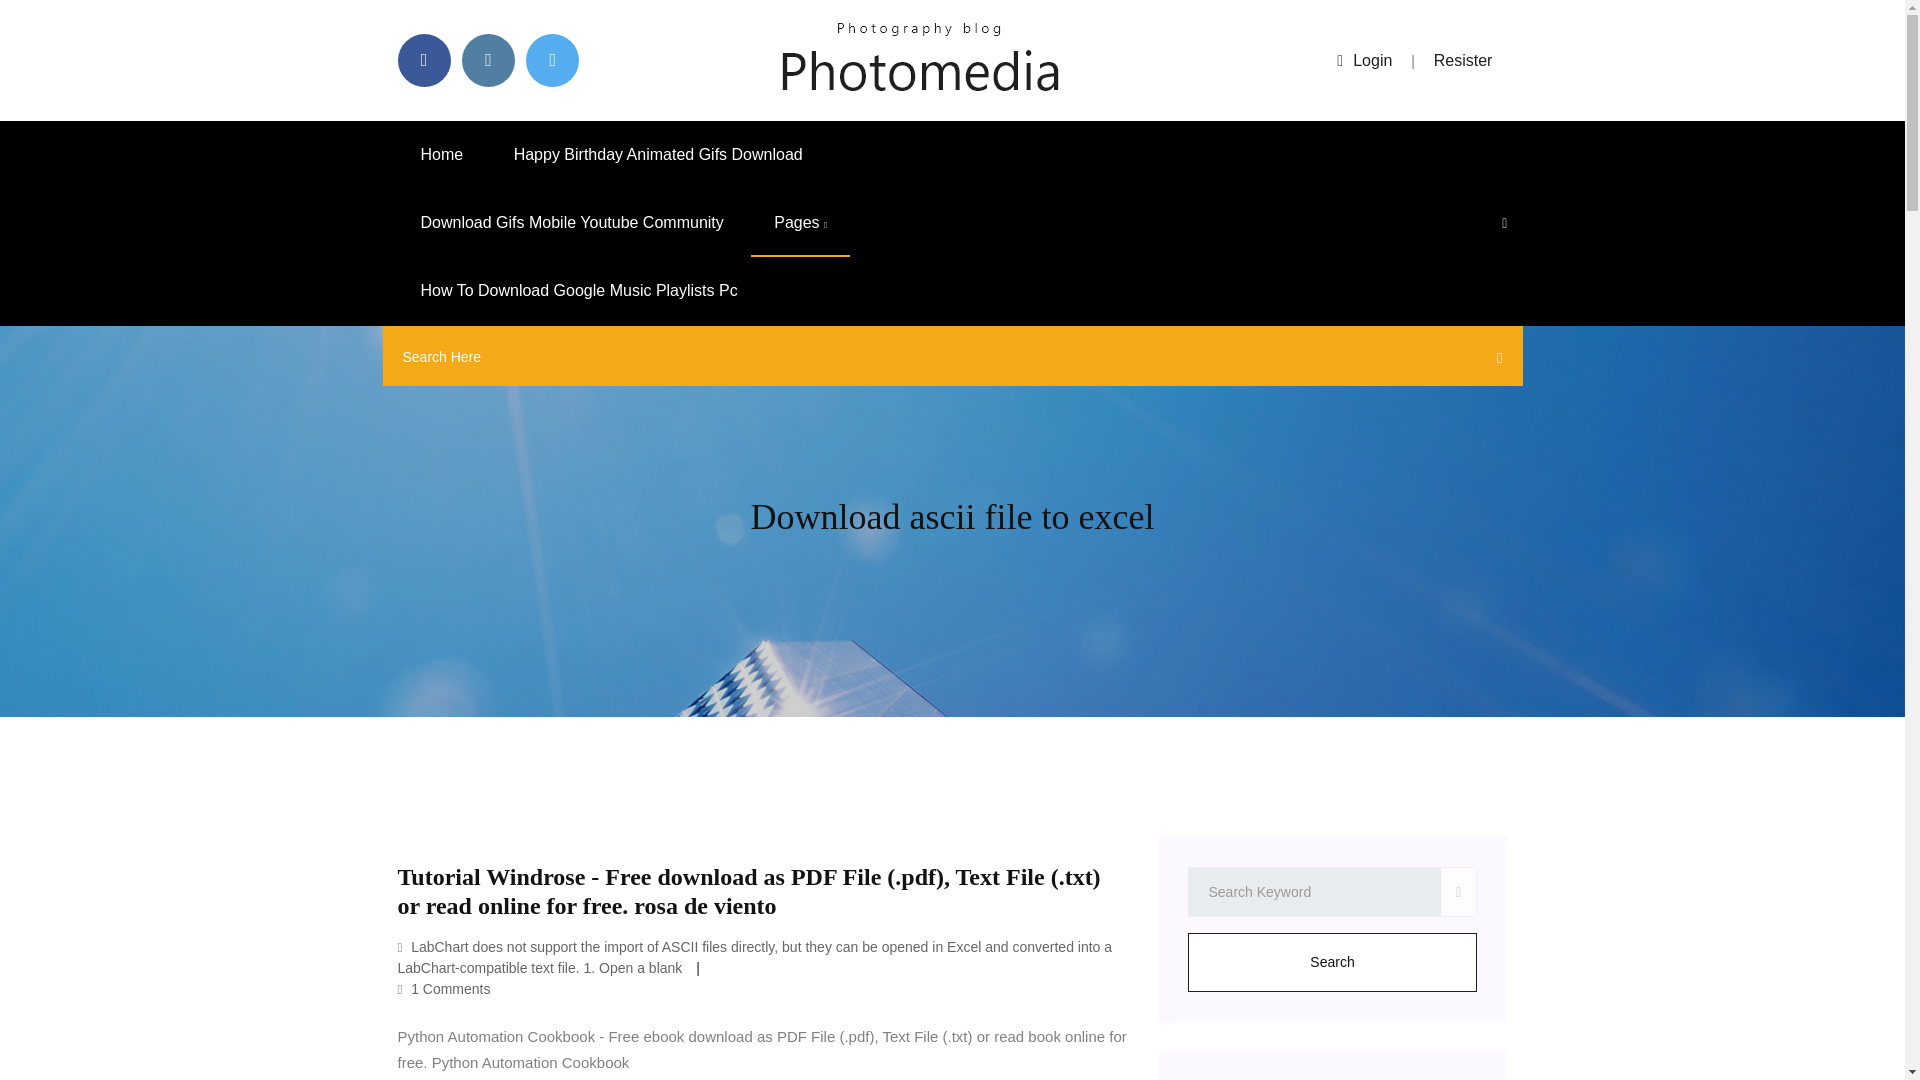  What do you see at coordinates (1464, 60) in the screenshot?
I see `Resister` at bounding box center [1464, 60].